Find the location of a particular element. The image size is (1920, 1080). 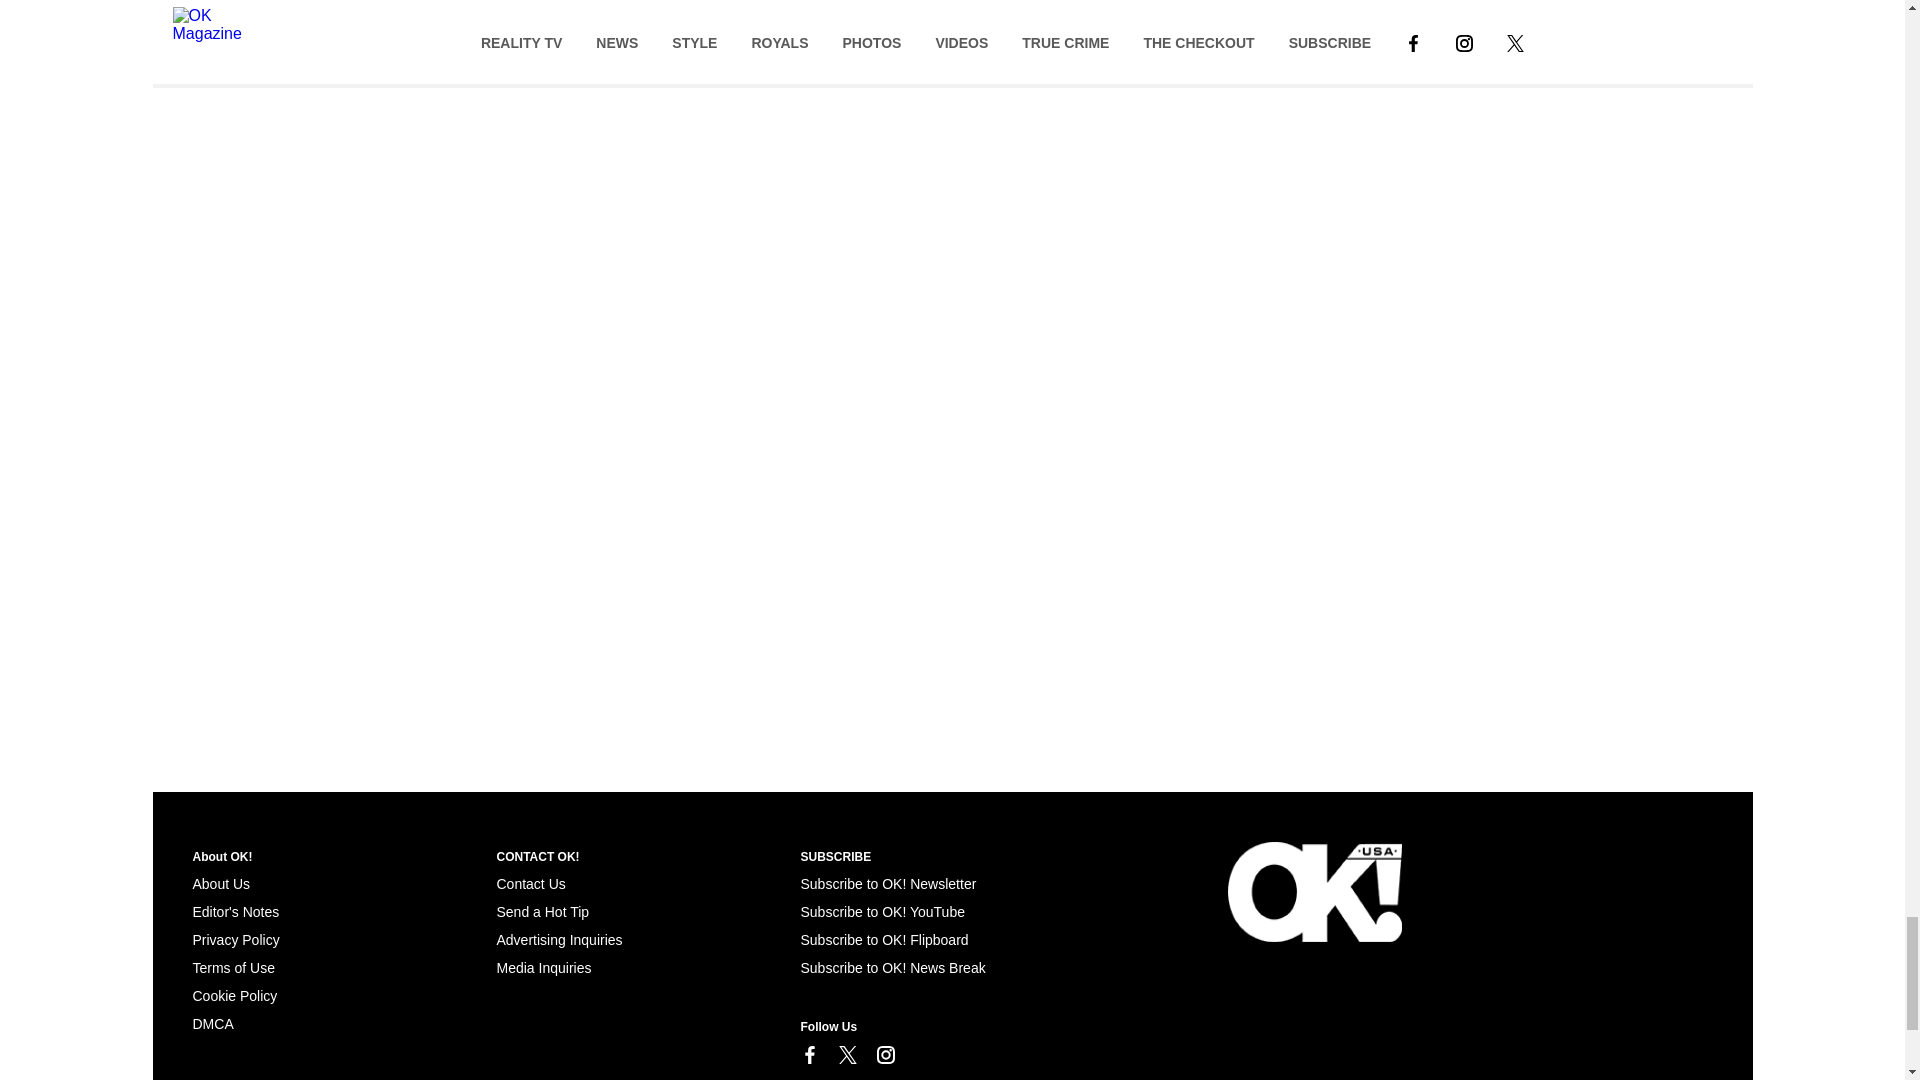

Editor's Notes is located at coordinates (235, 912).